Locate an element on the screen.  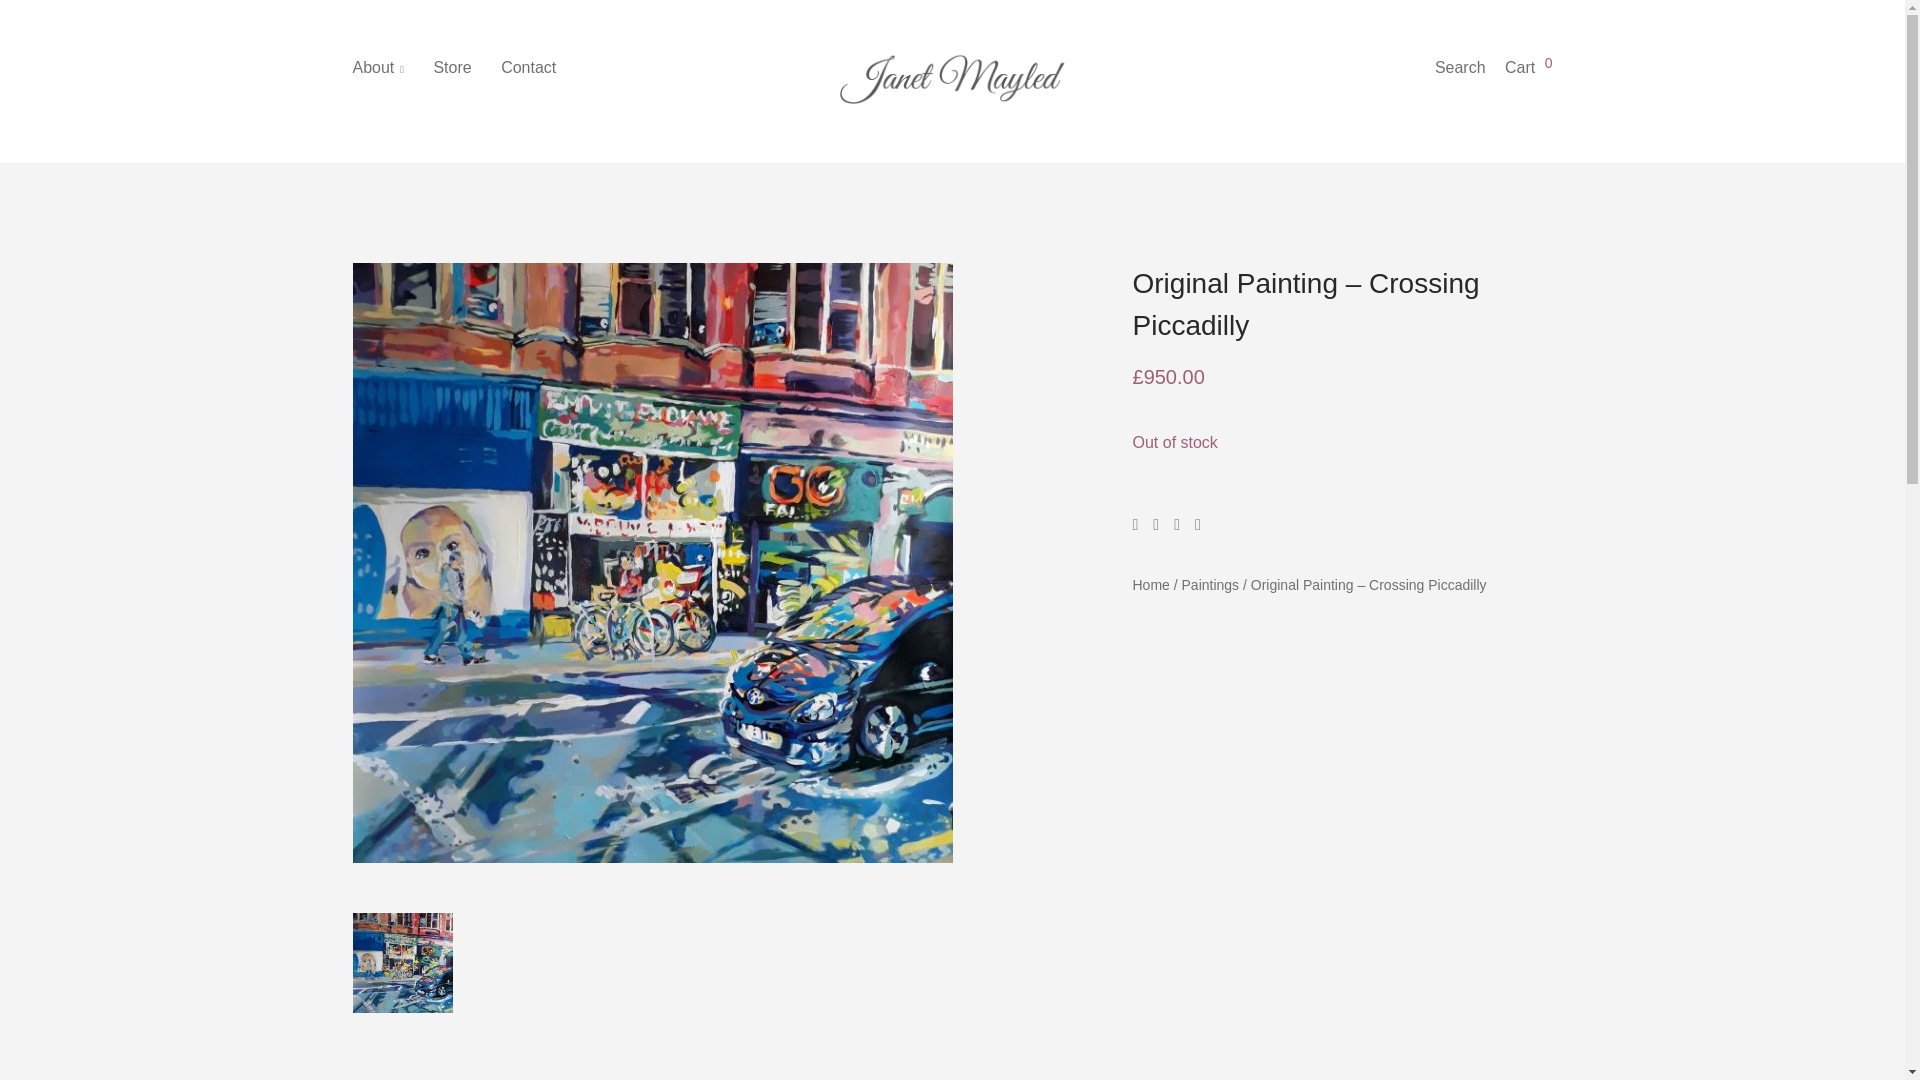
Cart 0 is located at coordinates (1528, 67).